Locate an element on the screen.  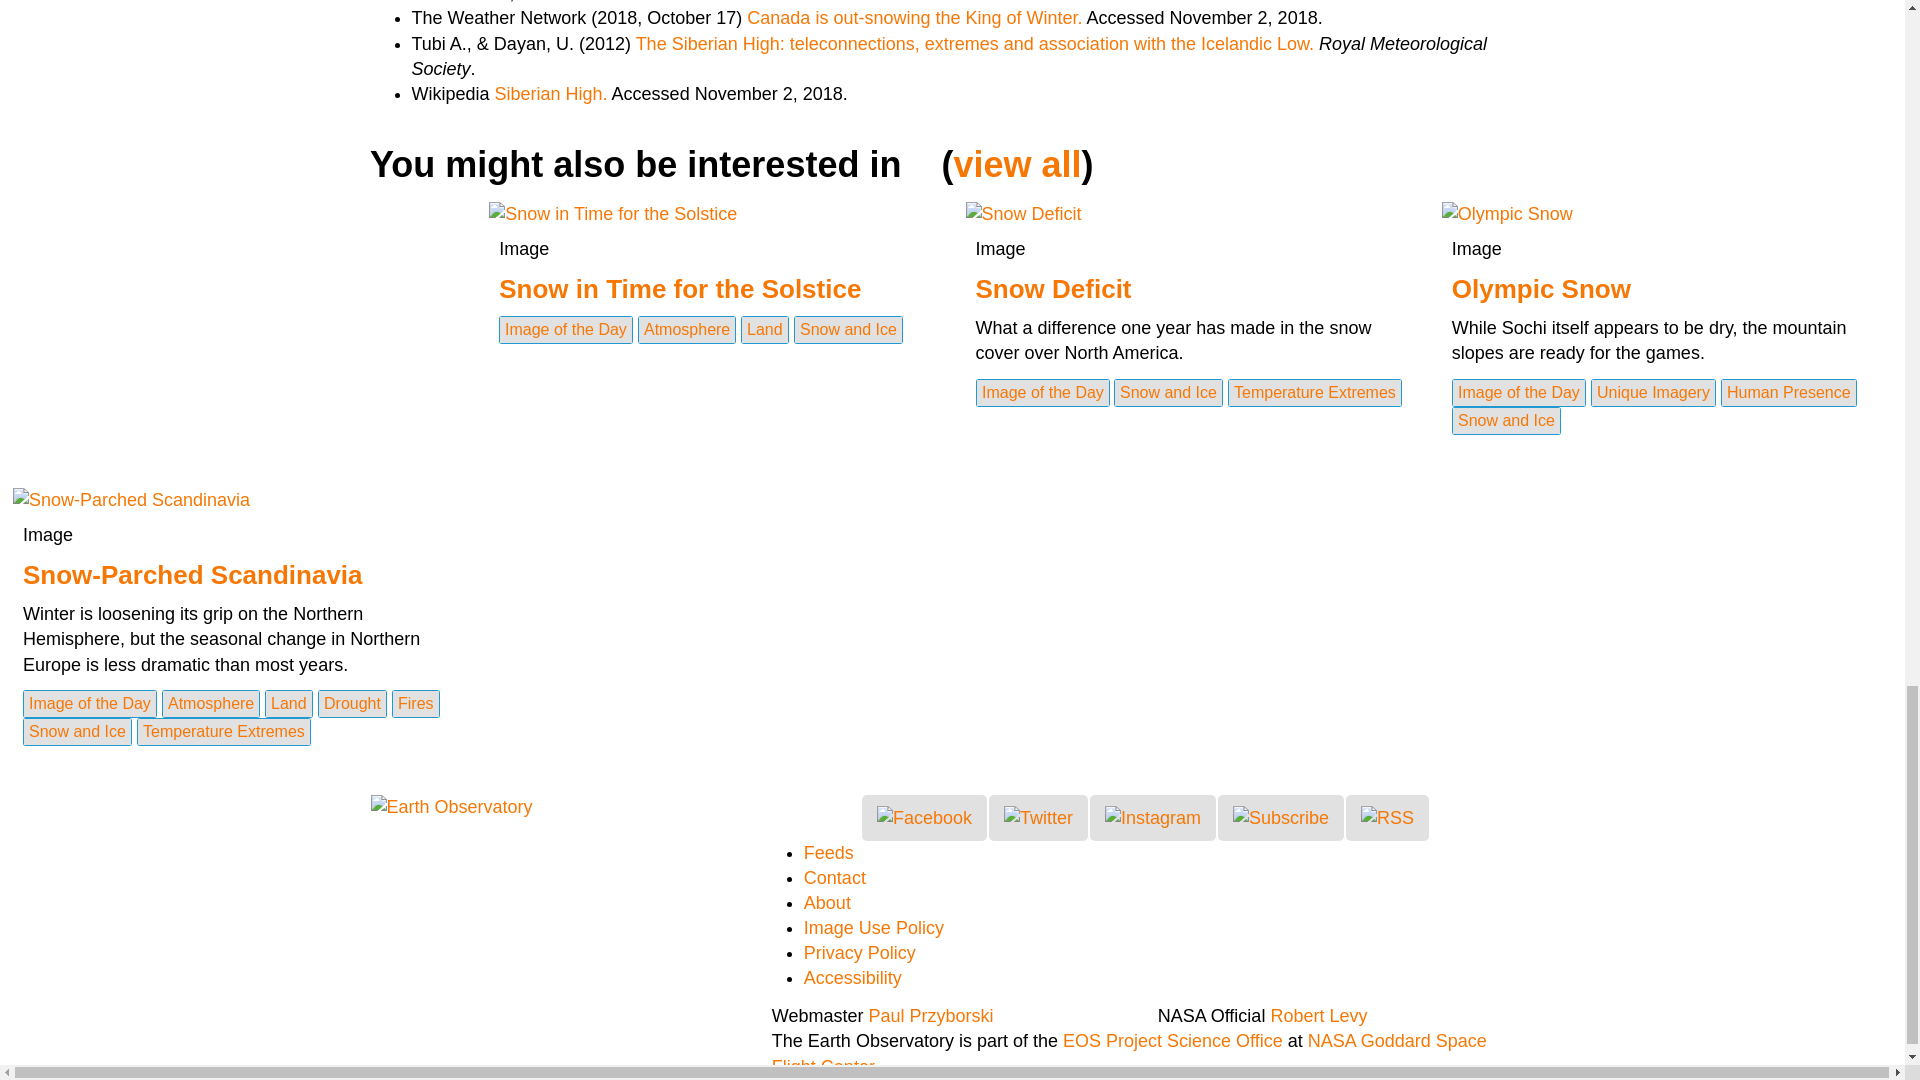
Facebook is located at coordinates (924, 818).